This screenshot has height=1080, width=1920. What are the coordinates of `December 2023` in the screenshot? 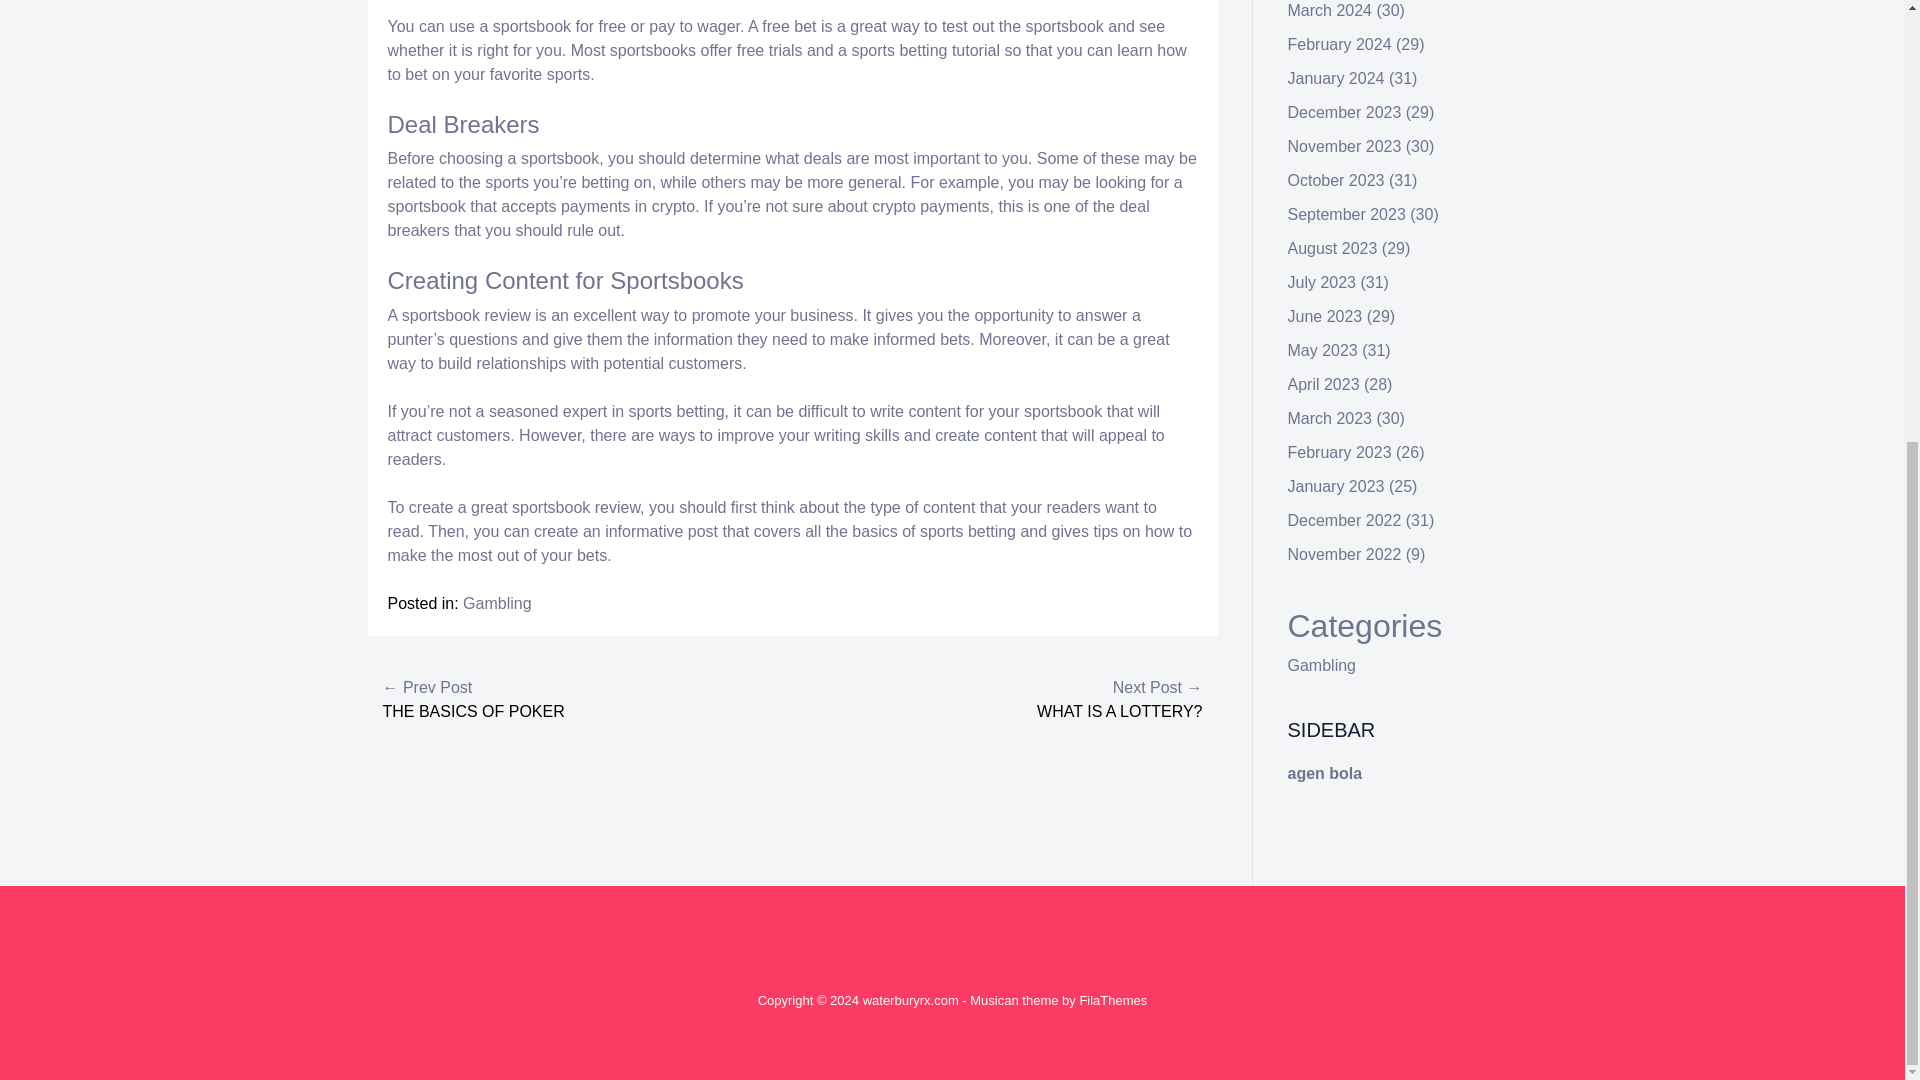 It's located at (1344, 112).